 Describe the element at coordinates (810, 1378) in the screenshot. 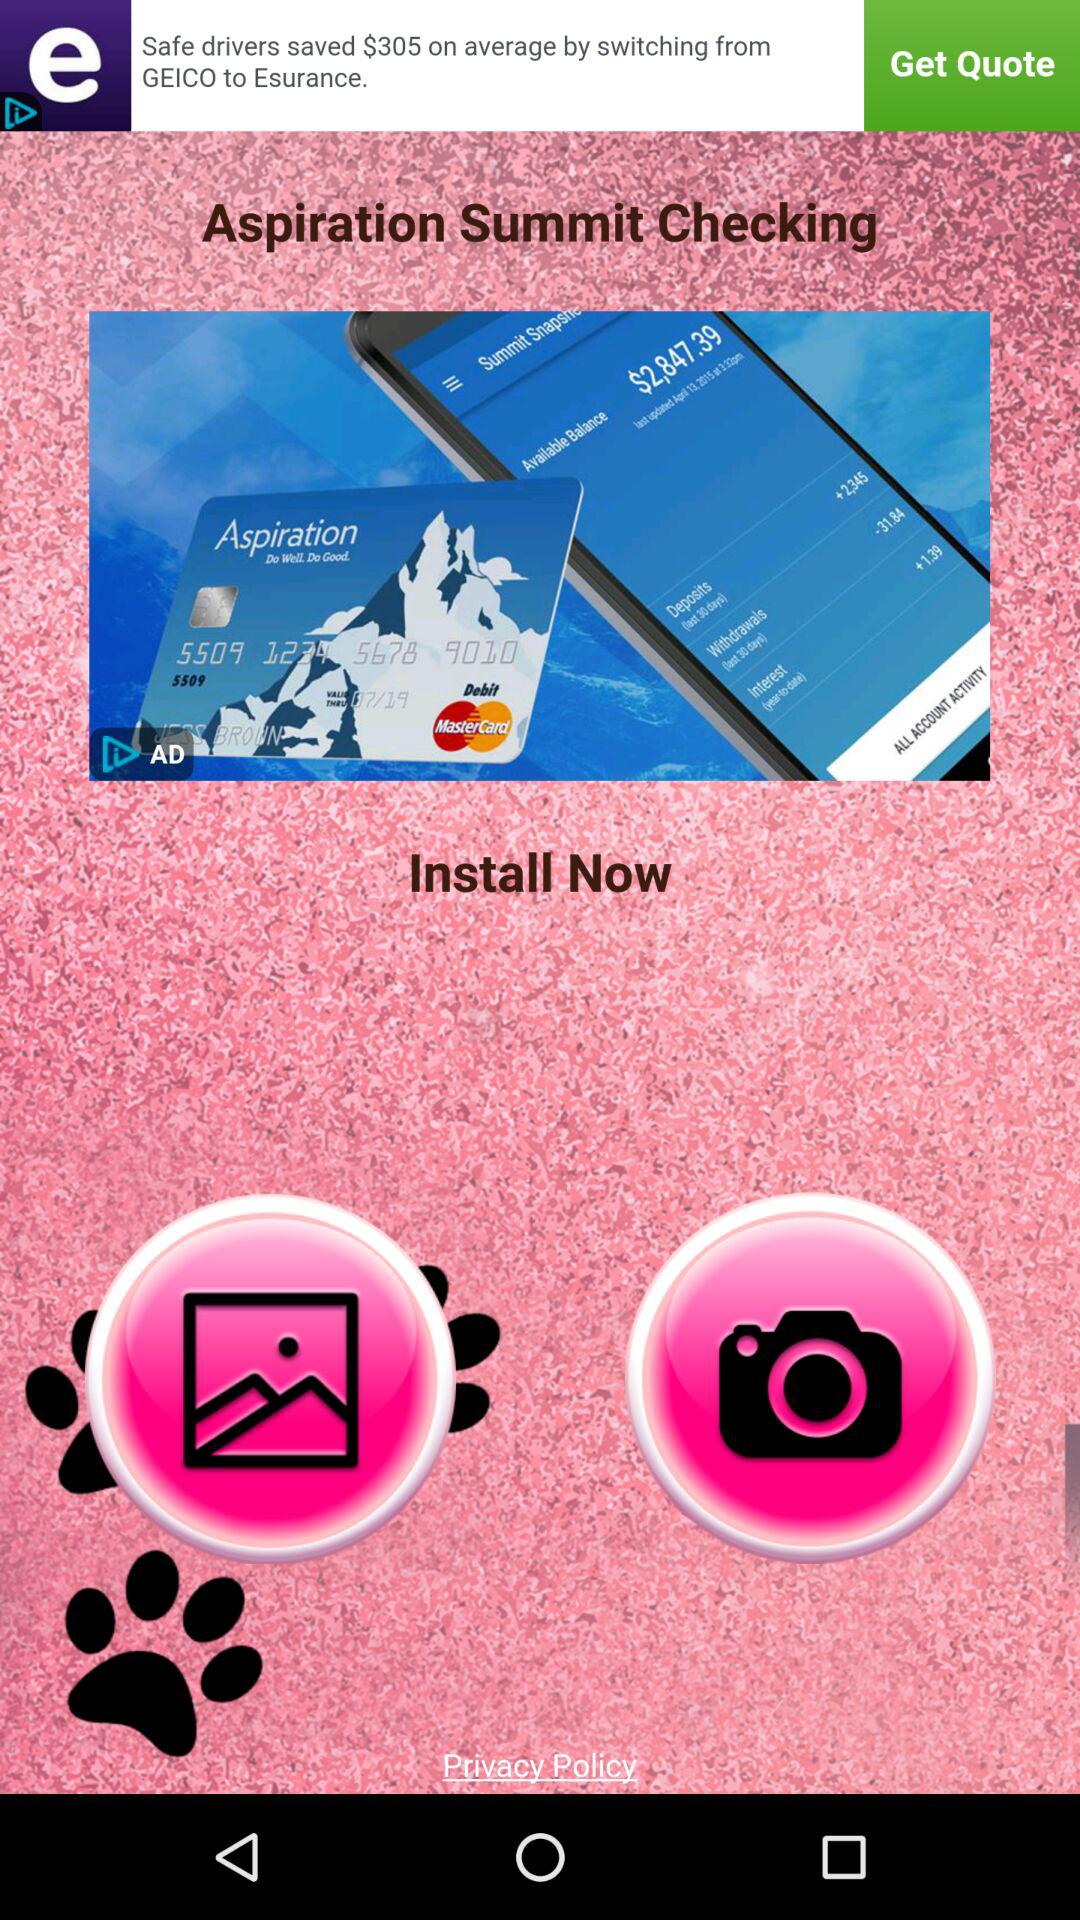

I see `catch the camera` at that location.